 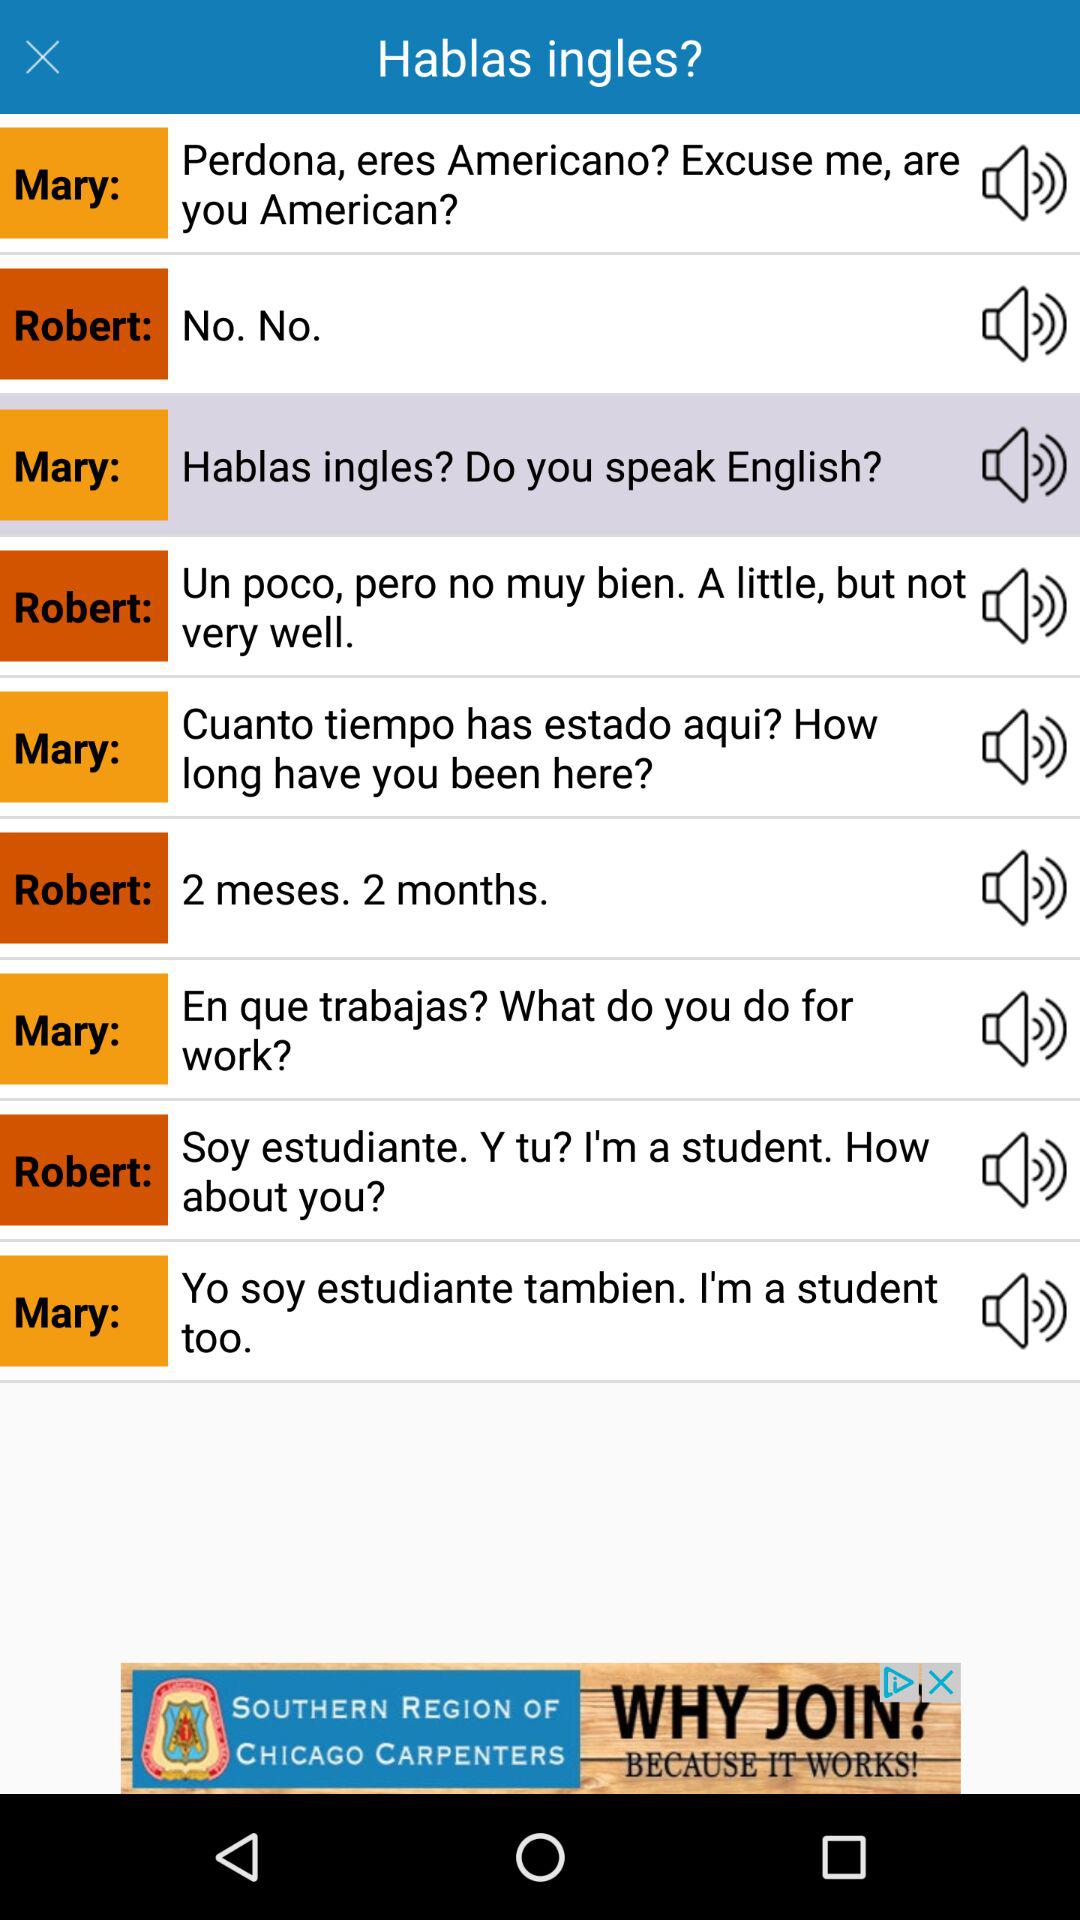 I want to click on volume adjustment, so click(x=1024, y=1311).